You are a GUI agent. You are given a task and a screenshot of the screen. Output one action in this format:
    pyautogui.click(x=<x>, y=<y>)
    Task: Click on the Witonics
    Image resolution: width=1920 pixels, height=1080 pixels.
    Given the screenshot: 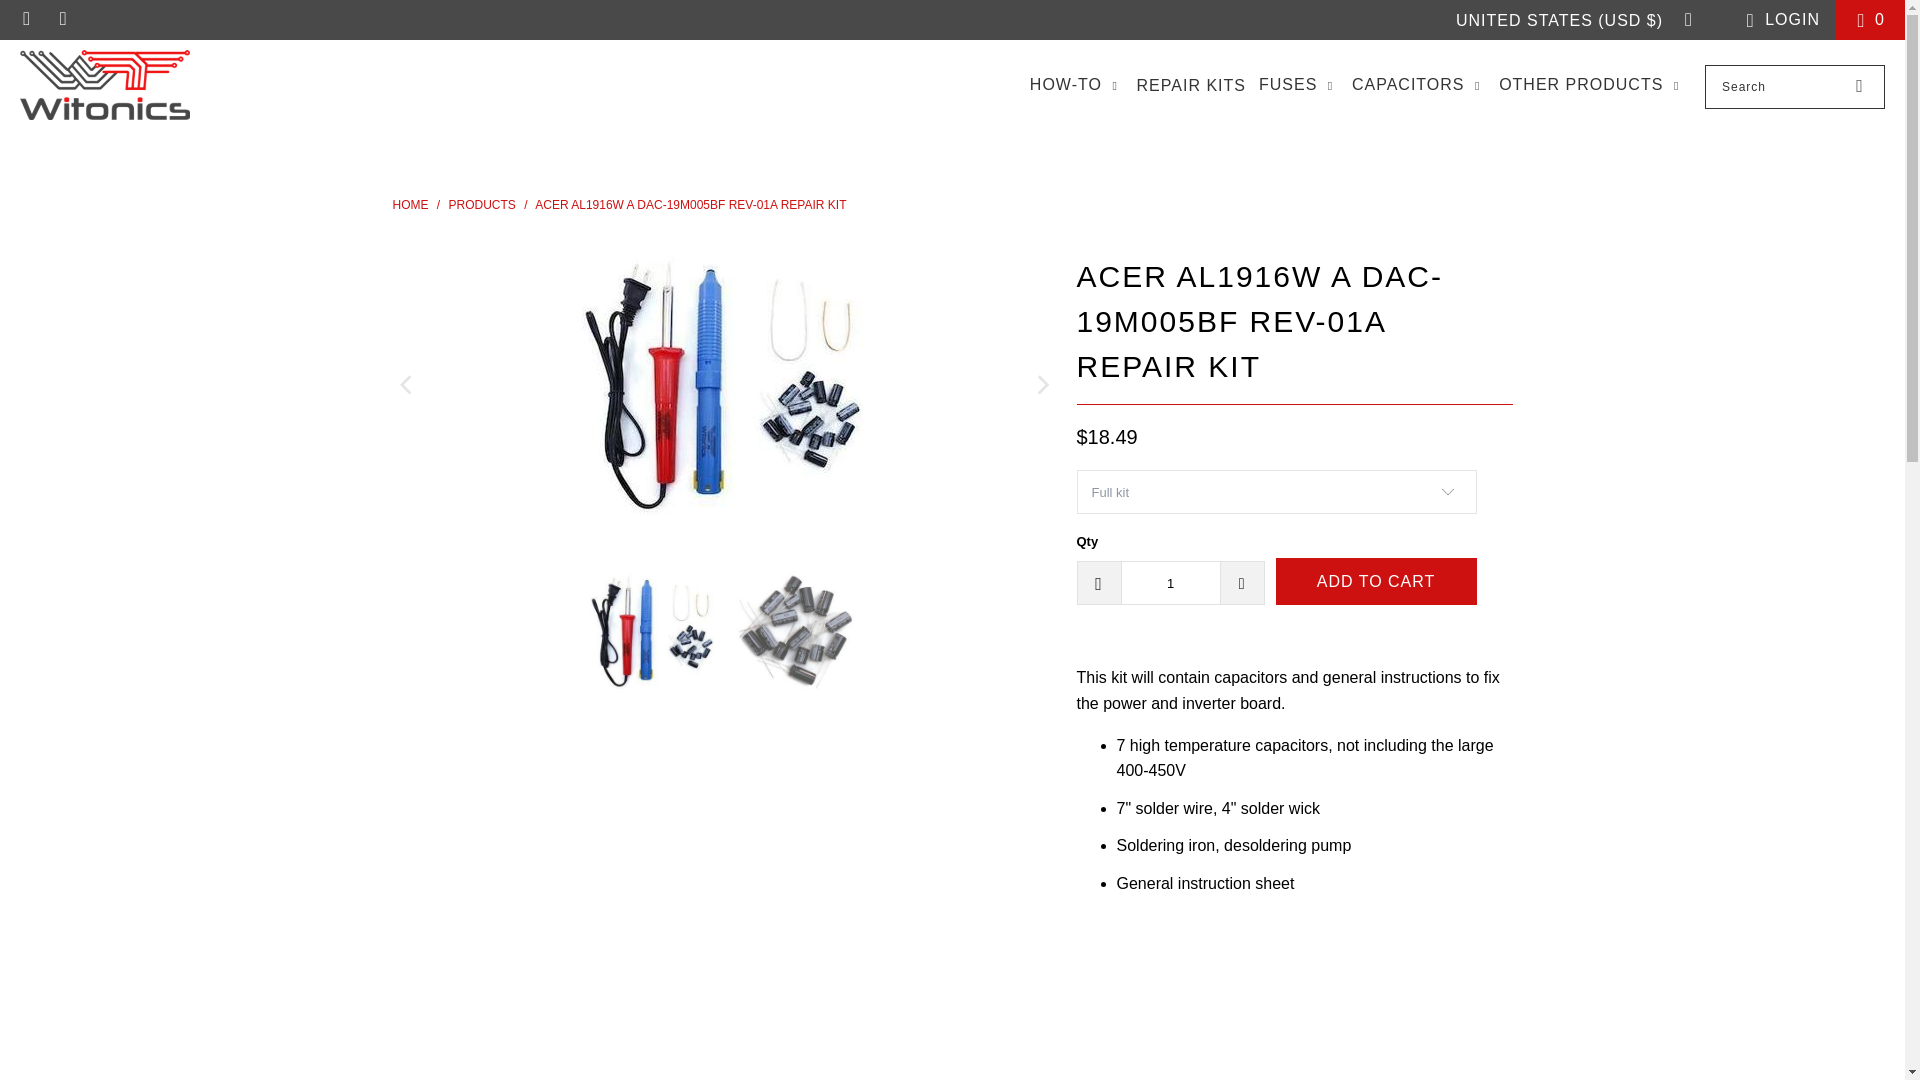 What is the action you would take?
    pyautogui.click(x=410, y=204)
    